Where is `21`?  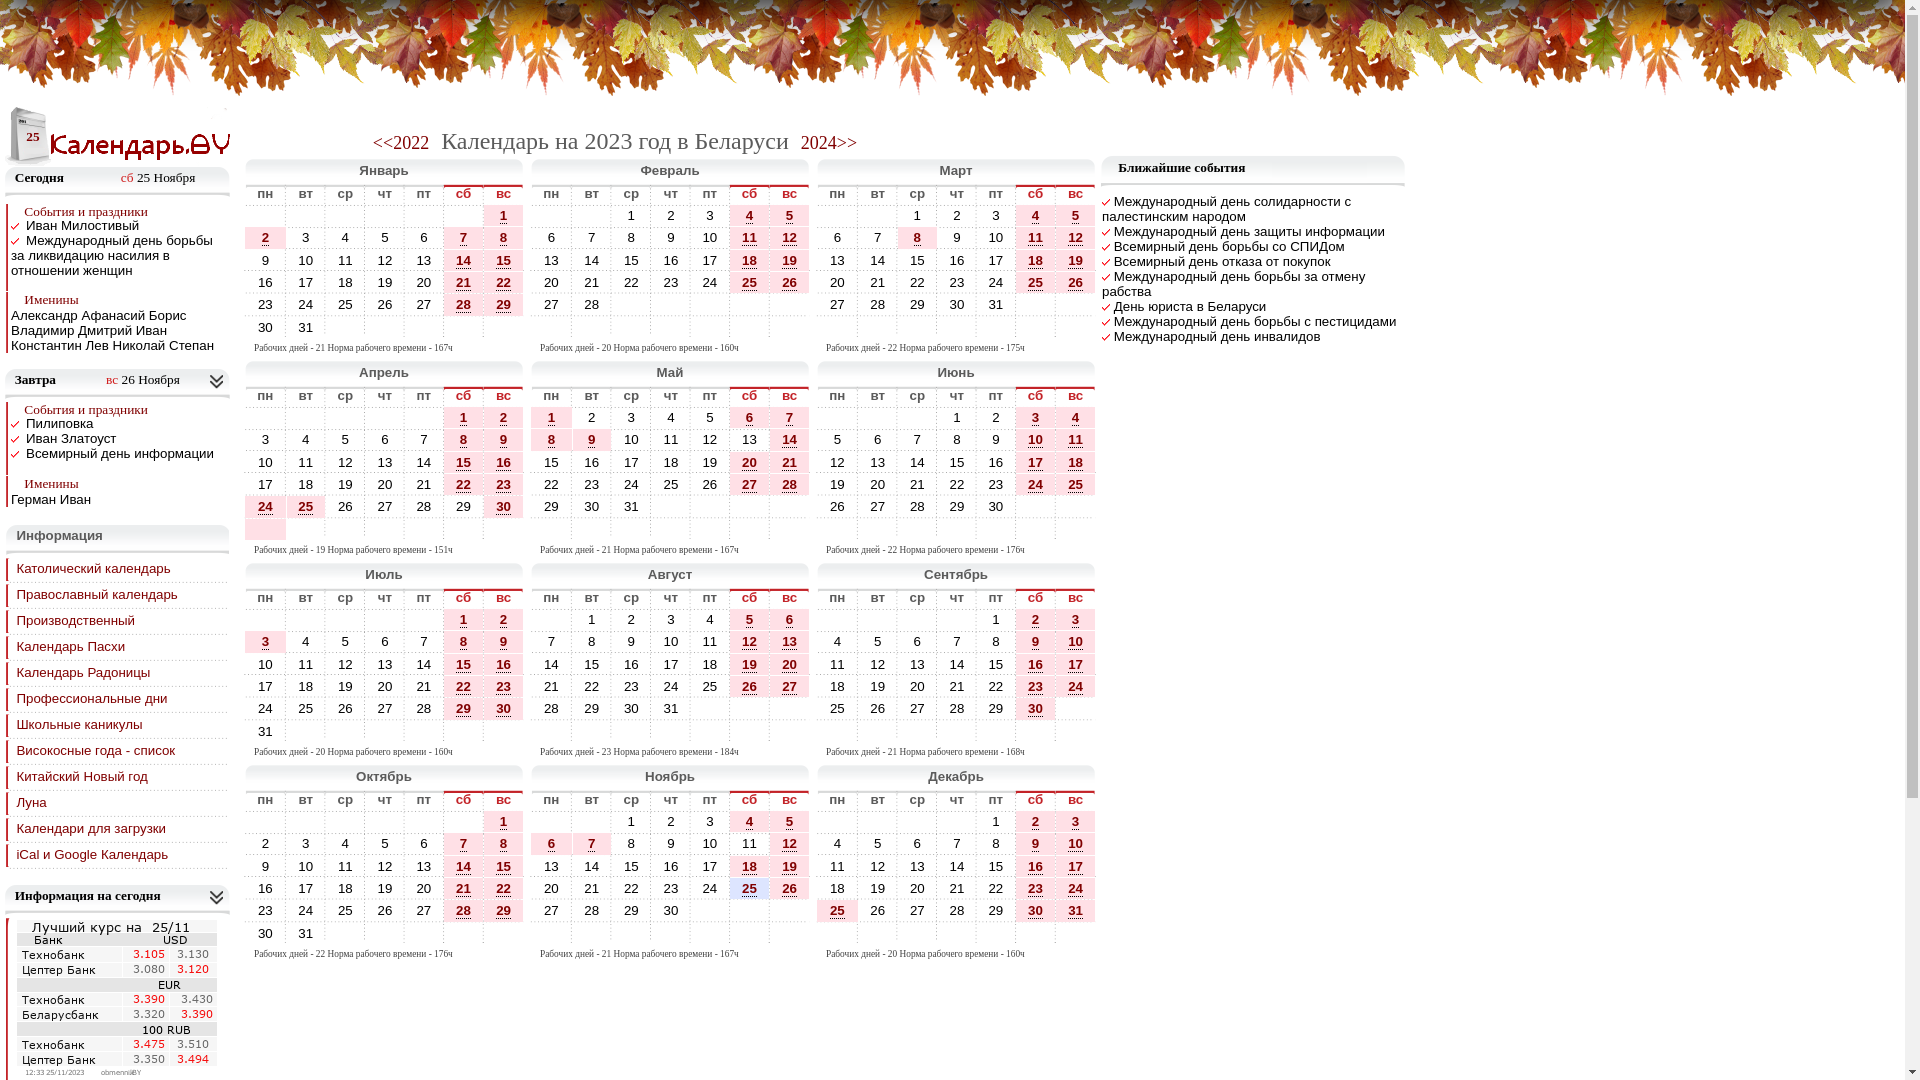
21 is located at coordinates (464, 888).